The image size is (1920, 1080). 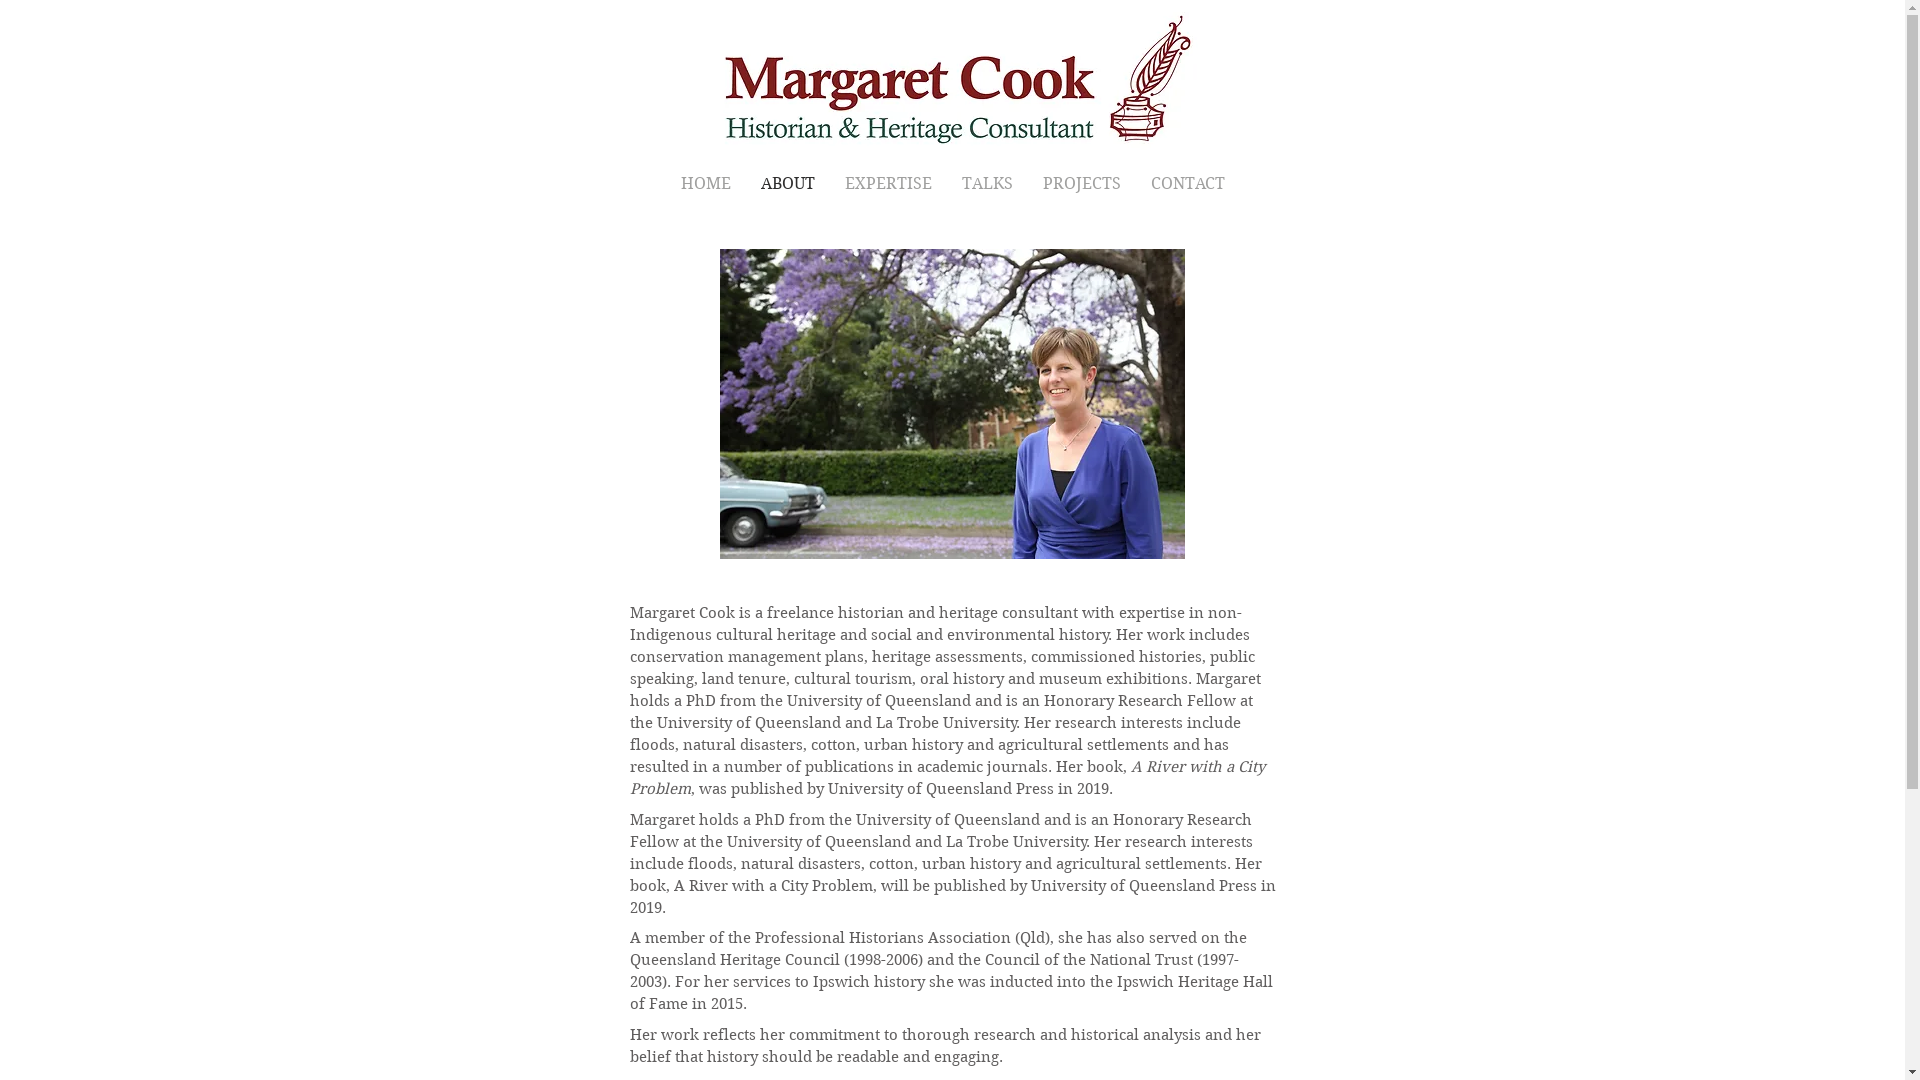 I want to click on HOME, so click(x=706, y=184).